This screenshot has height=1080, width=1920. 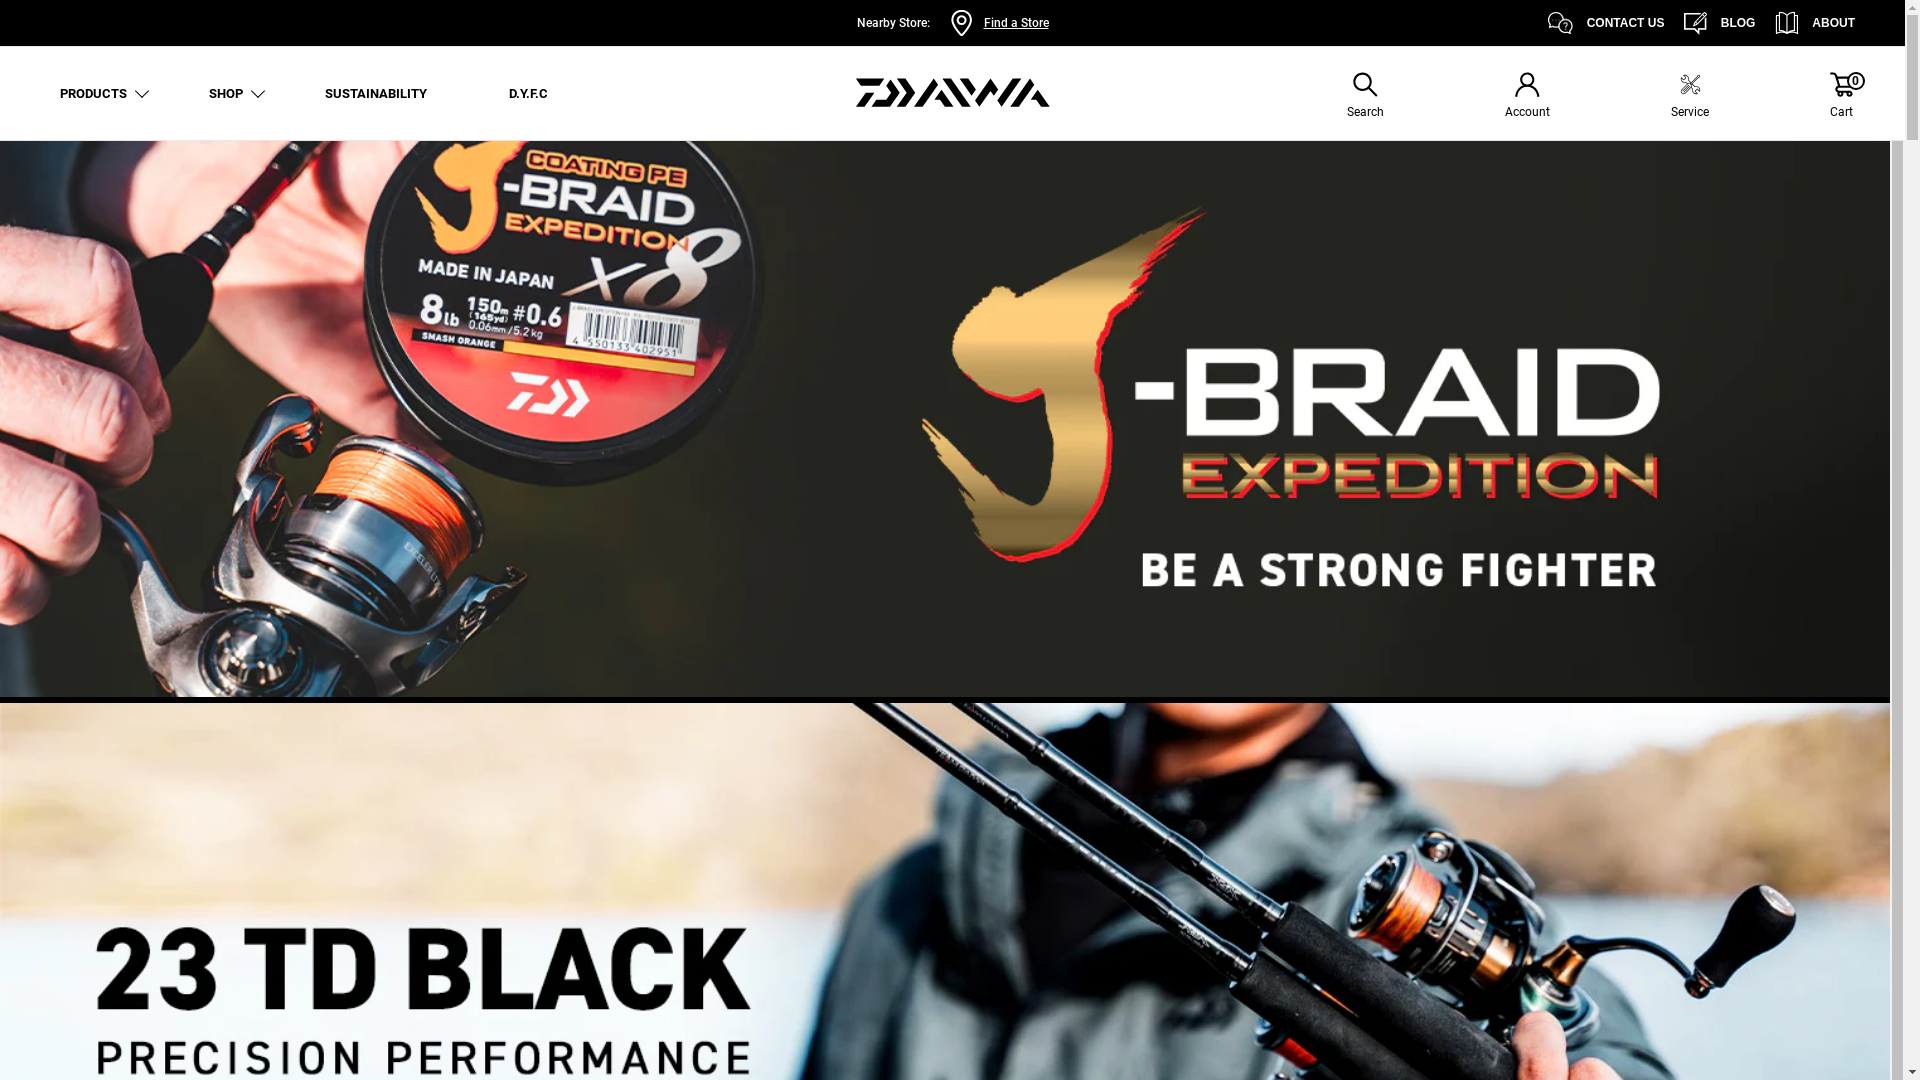 What do you see at coordinates (1720, 23) in the screenshot?
I see `BLOG` at bounding box center [1720, 23].